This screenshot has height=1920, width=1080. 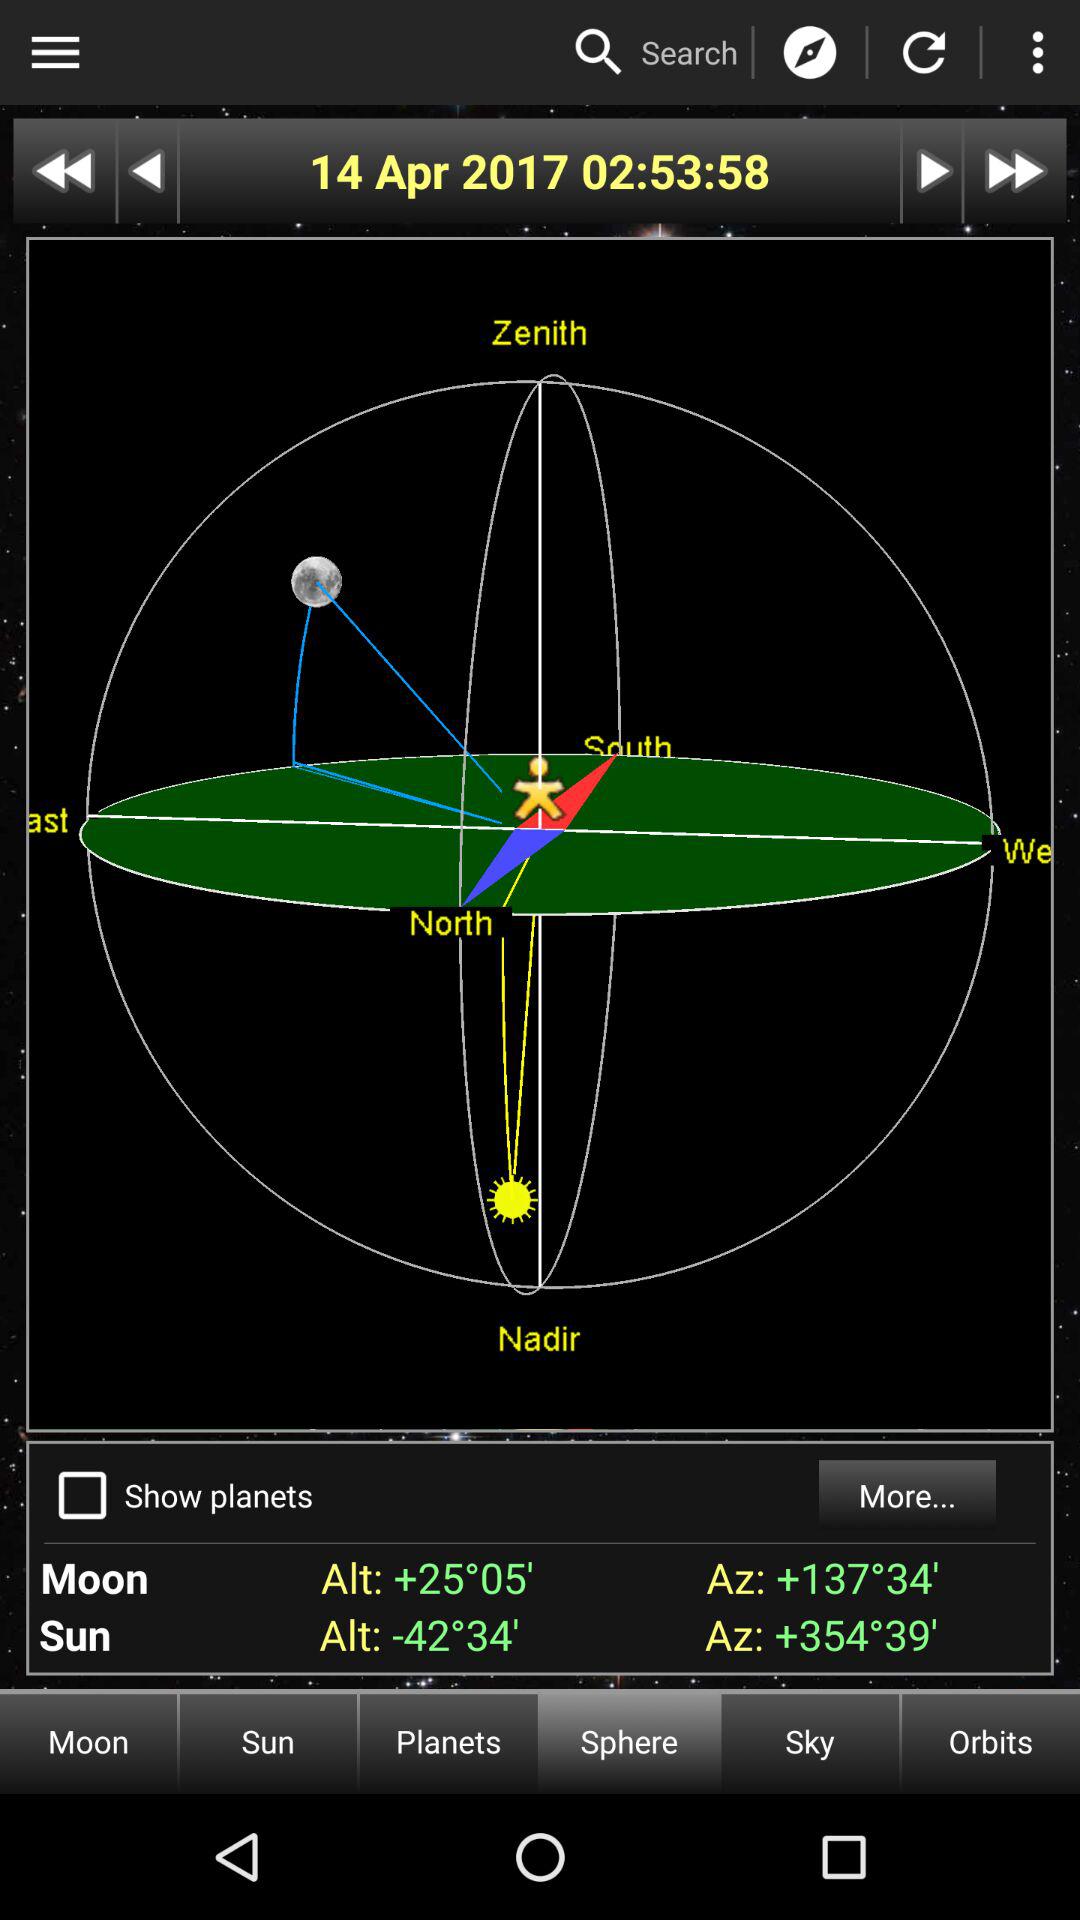 What do you see at coordinates (676, 170) in the screenshot?
I see `scroll until the 02:53:58` at bounding box center [676, 170].